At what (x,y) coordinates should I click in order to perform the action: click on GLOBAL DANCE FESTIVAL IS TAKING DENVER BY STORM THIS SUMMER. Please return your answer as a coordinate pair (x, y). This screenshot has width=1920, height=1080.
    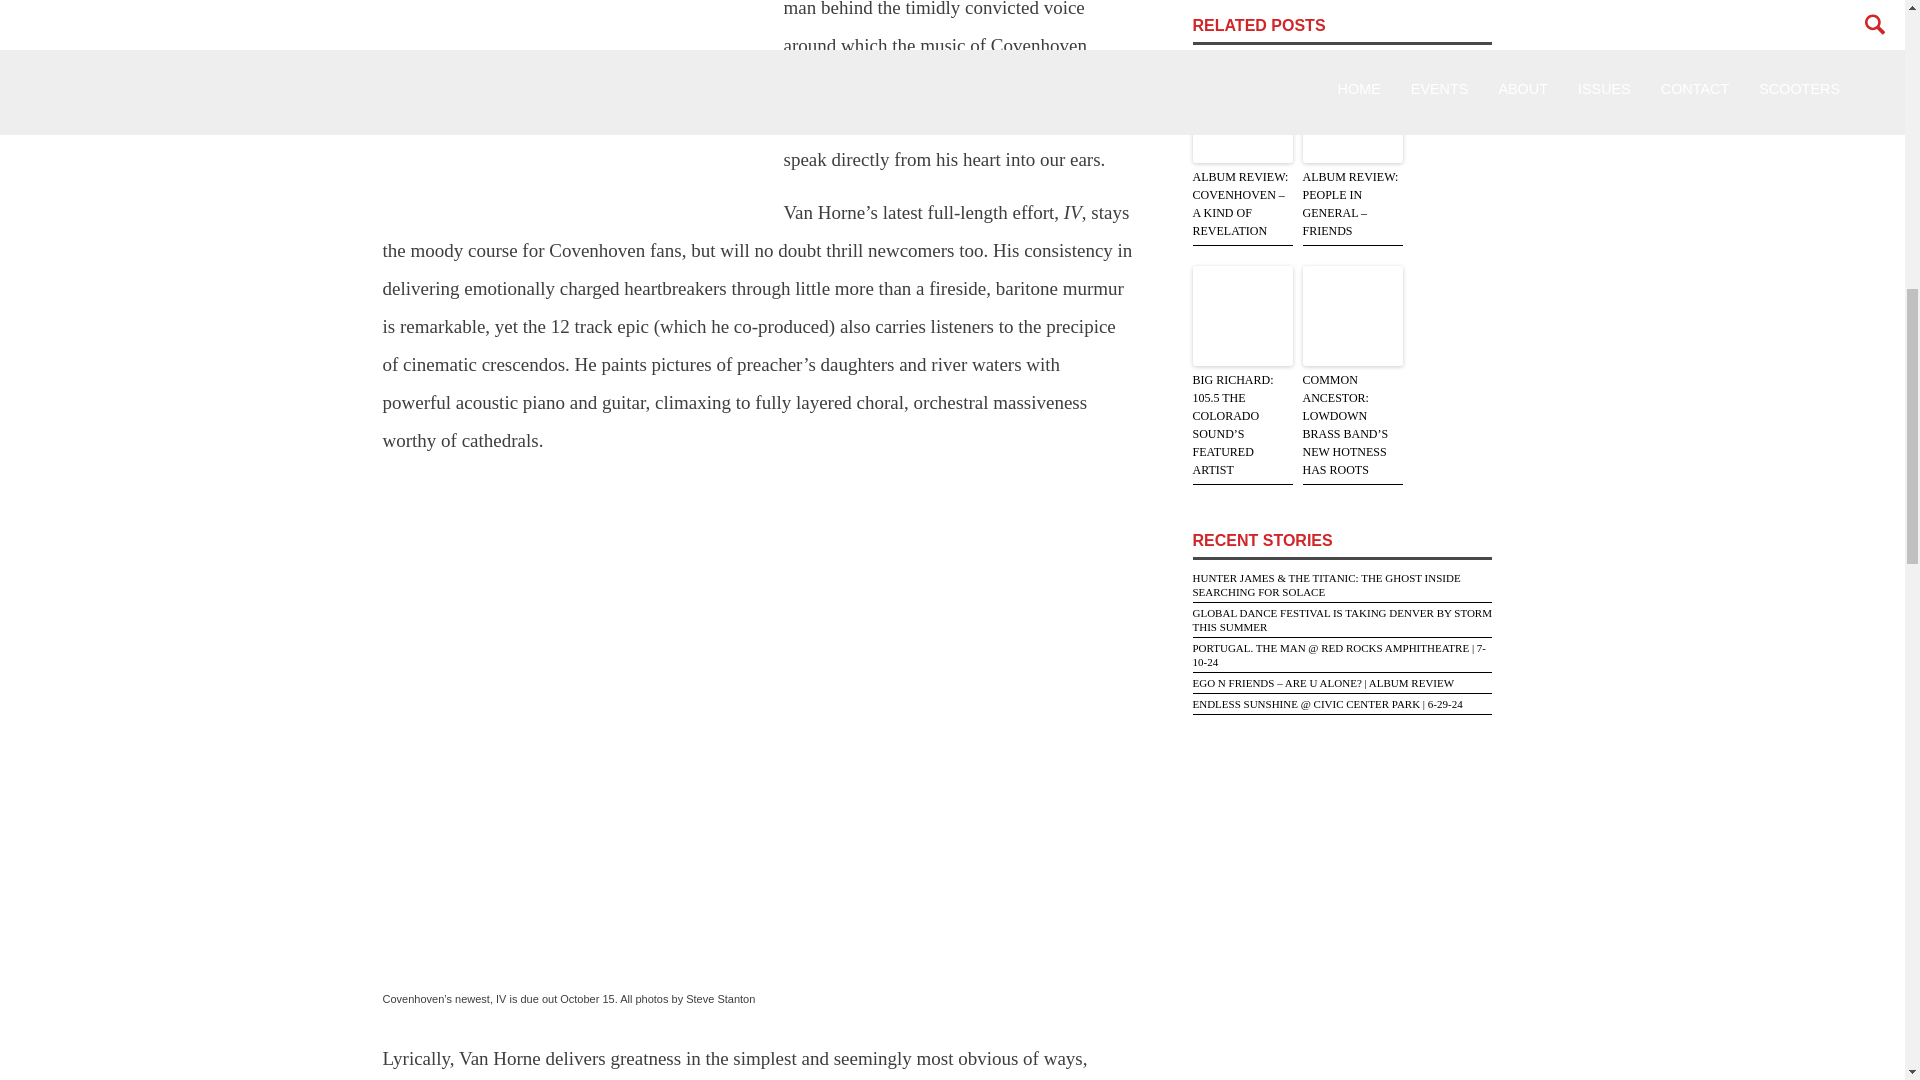
    Looking at the image, I should click on (1342, 619).